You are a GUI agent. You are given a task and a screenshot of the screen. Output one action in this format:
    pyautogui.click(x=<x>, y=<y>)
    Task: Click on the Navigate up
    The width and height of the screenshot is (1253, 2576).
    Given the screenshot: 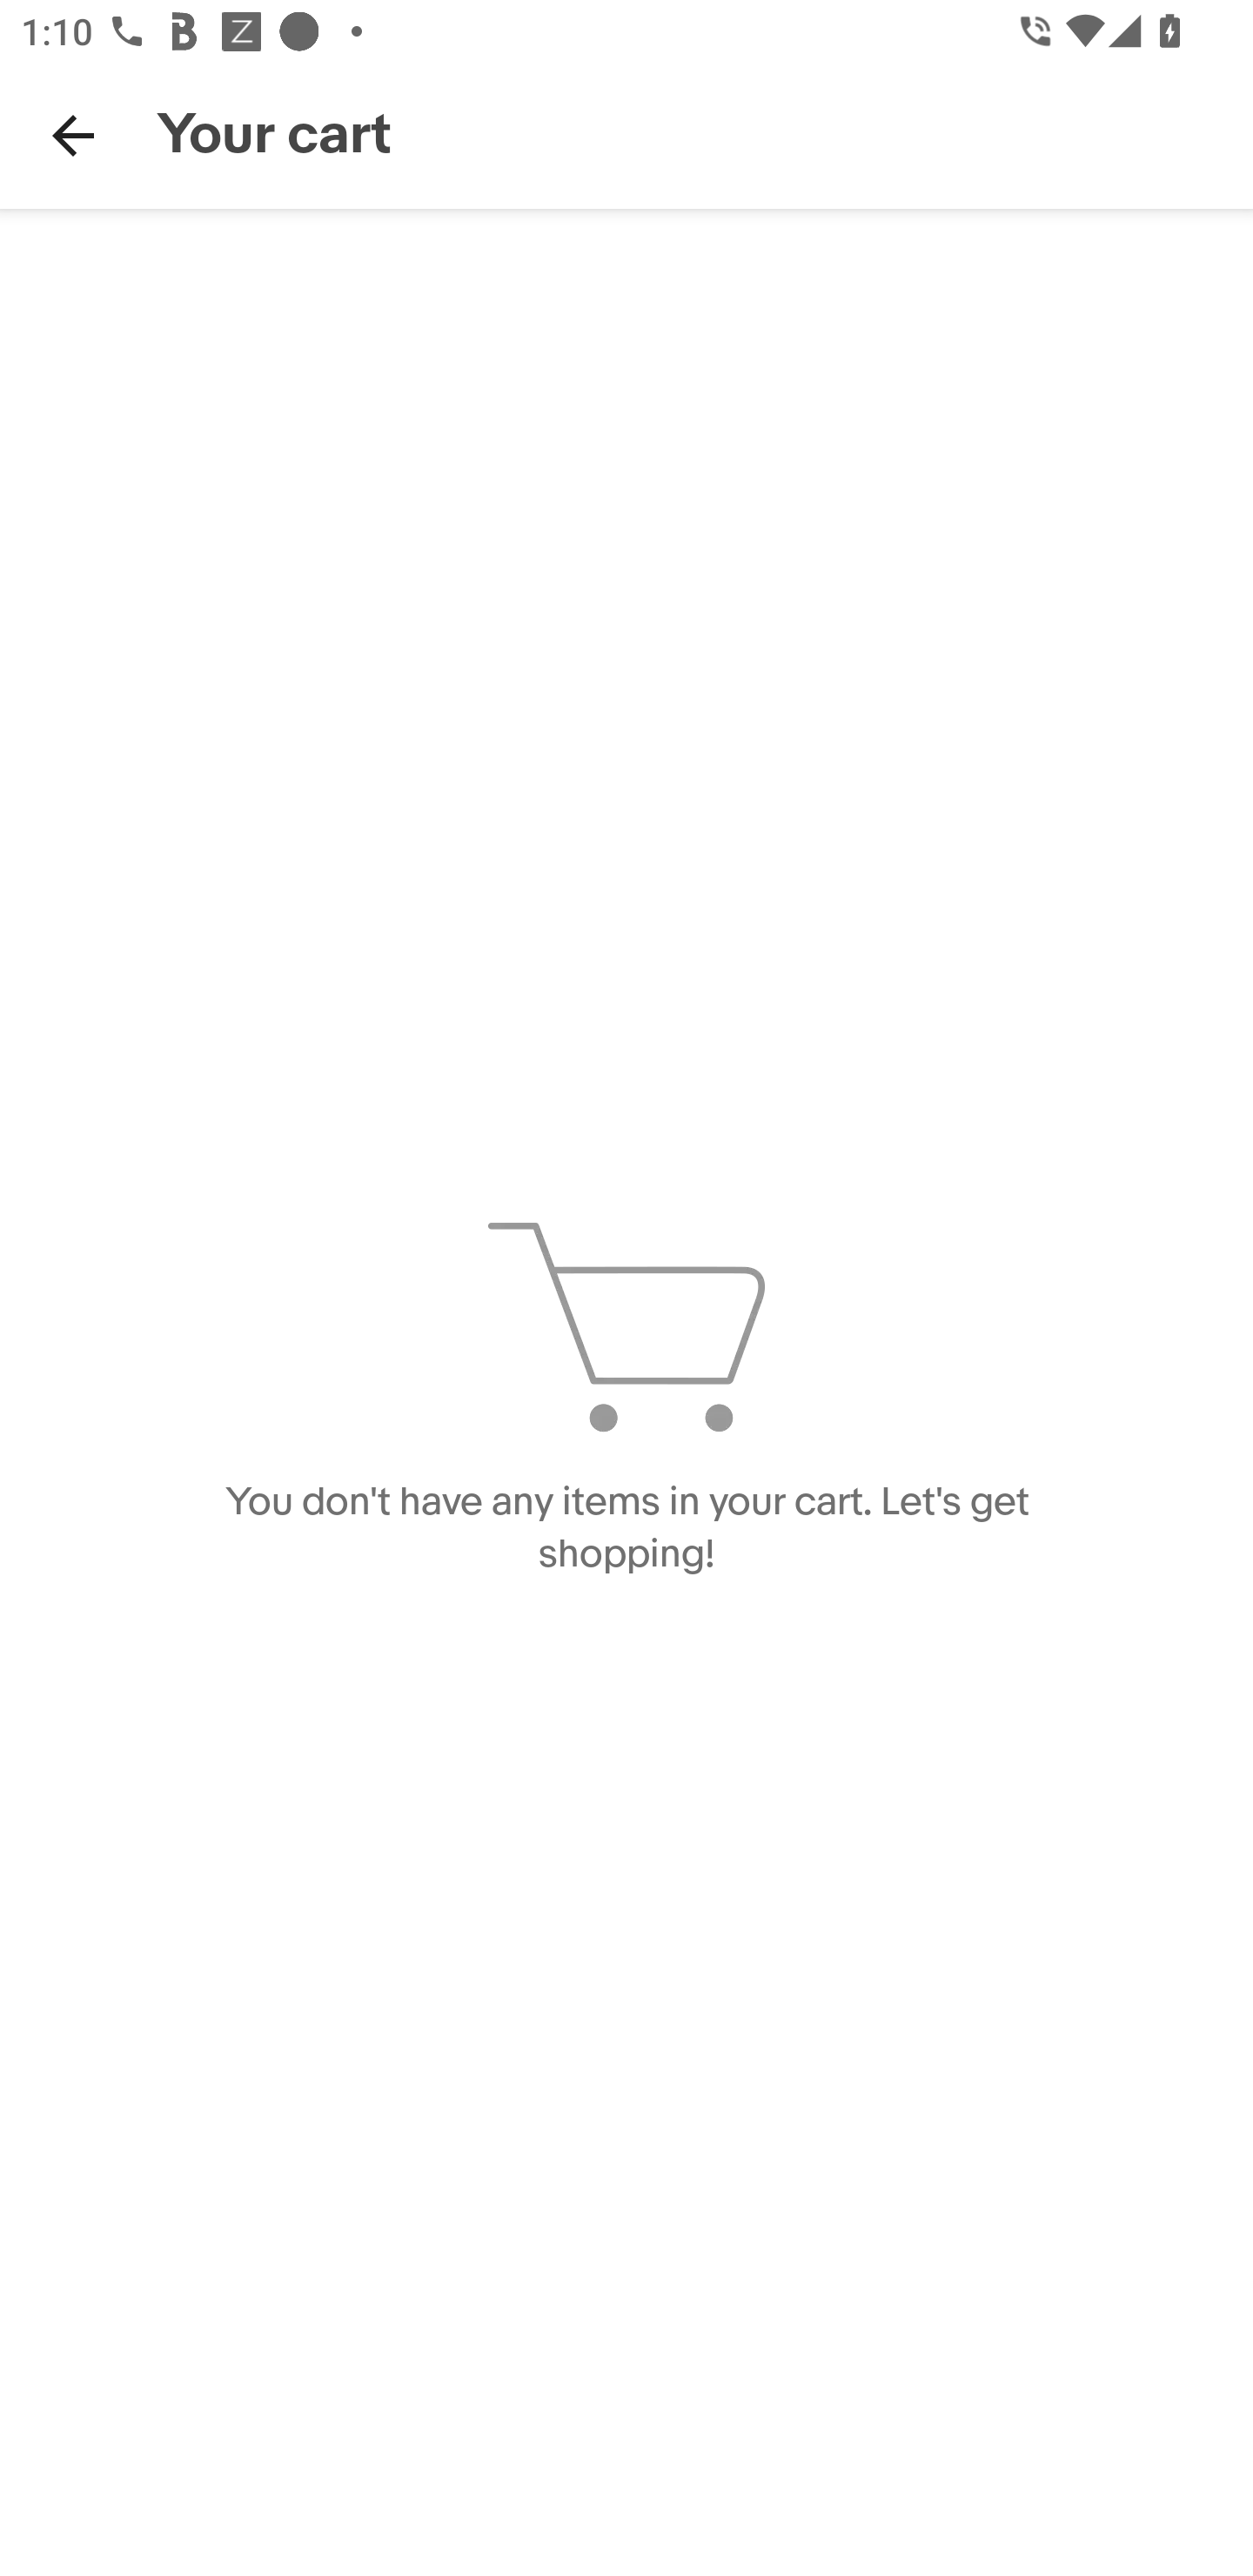 What is the action you would take?
    pyautogui.click(x=73, y=135)
    